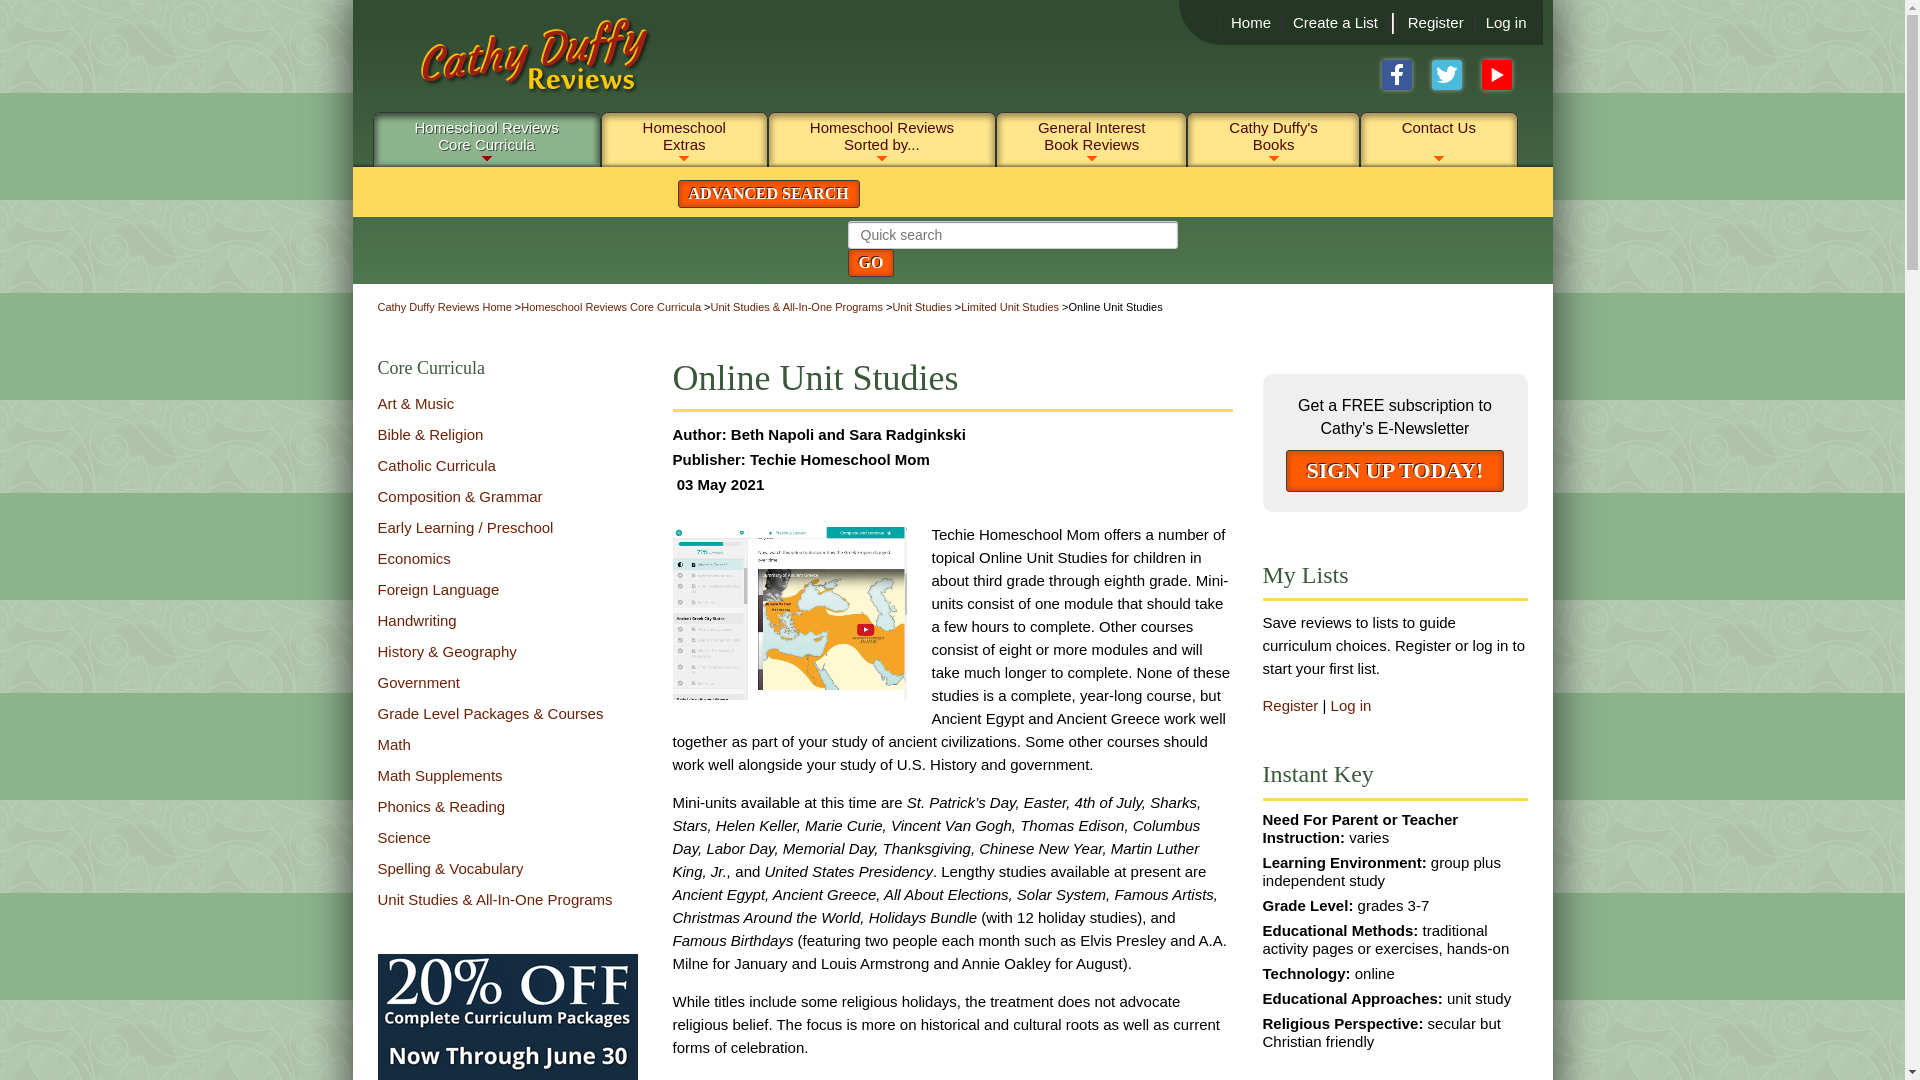 The image size is (1920, 1080). Describe the element at coordinates (1250, 22) in the screenshot. I see `Online Unit Studies` at that location.